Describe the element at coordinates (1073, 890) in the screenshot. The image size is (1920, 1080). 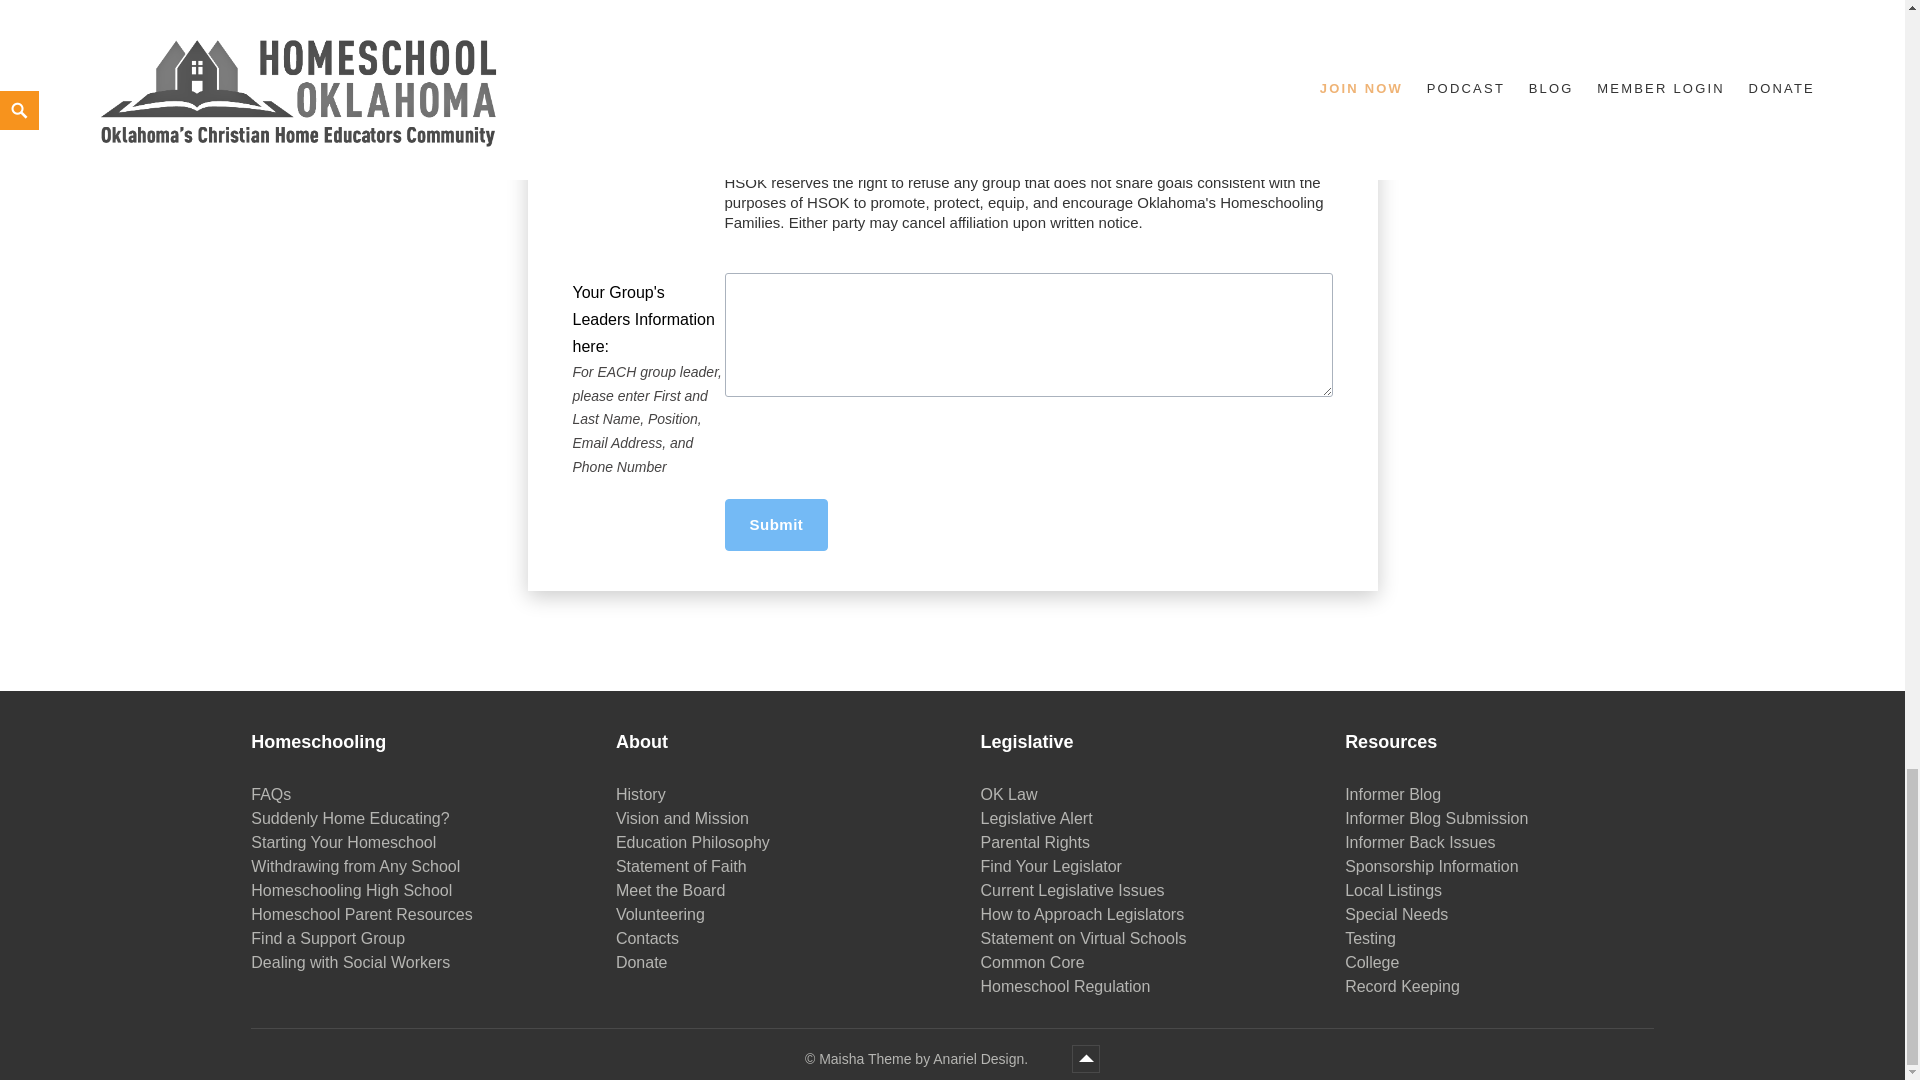
I see `Current Legislative Issues` at that location.